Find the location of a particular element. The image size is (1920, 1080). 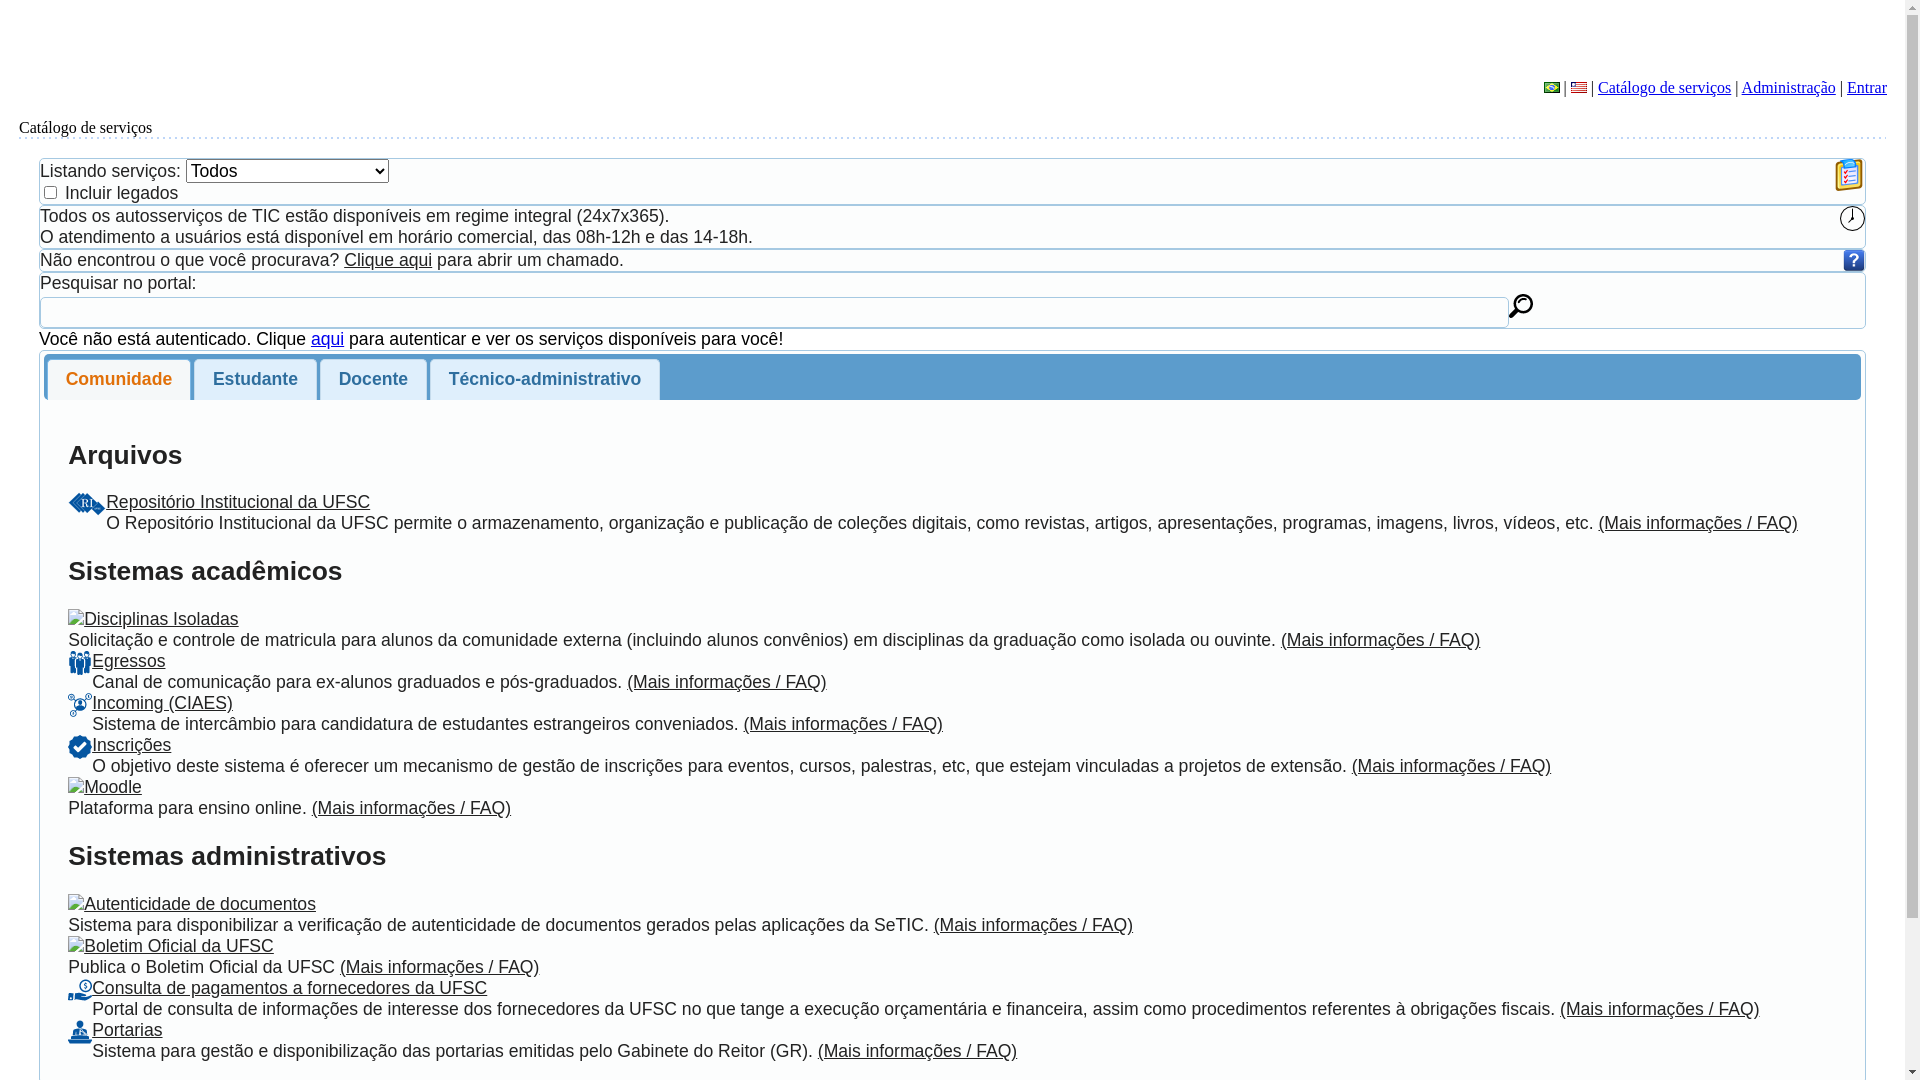

Egressos is located at coordinates (128, 661).